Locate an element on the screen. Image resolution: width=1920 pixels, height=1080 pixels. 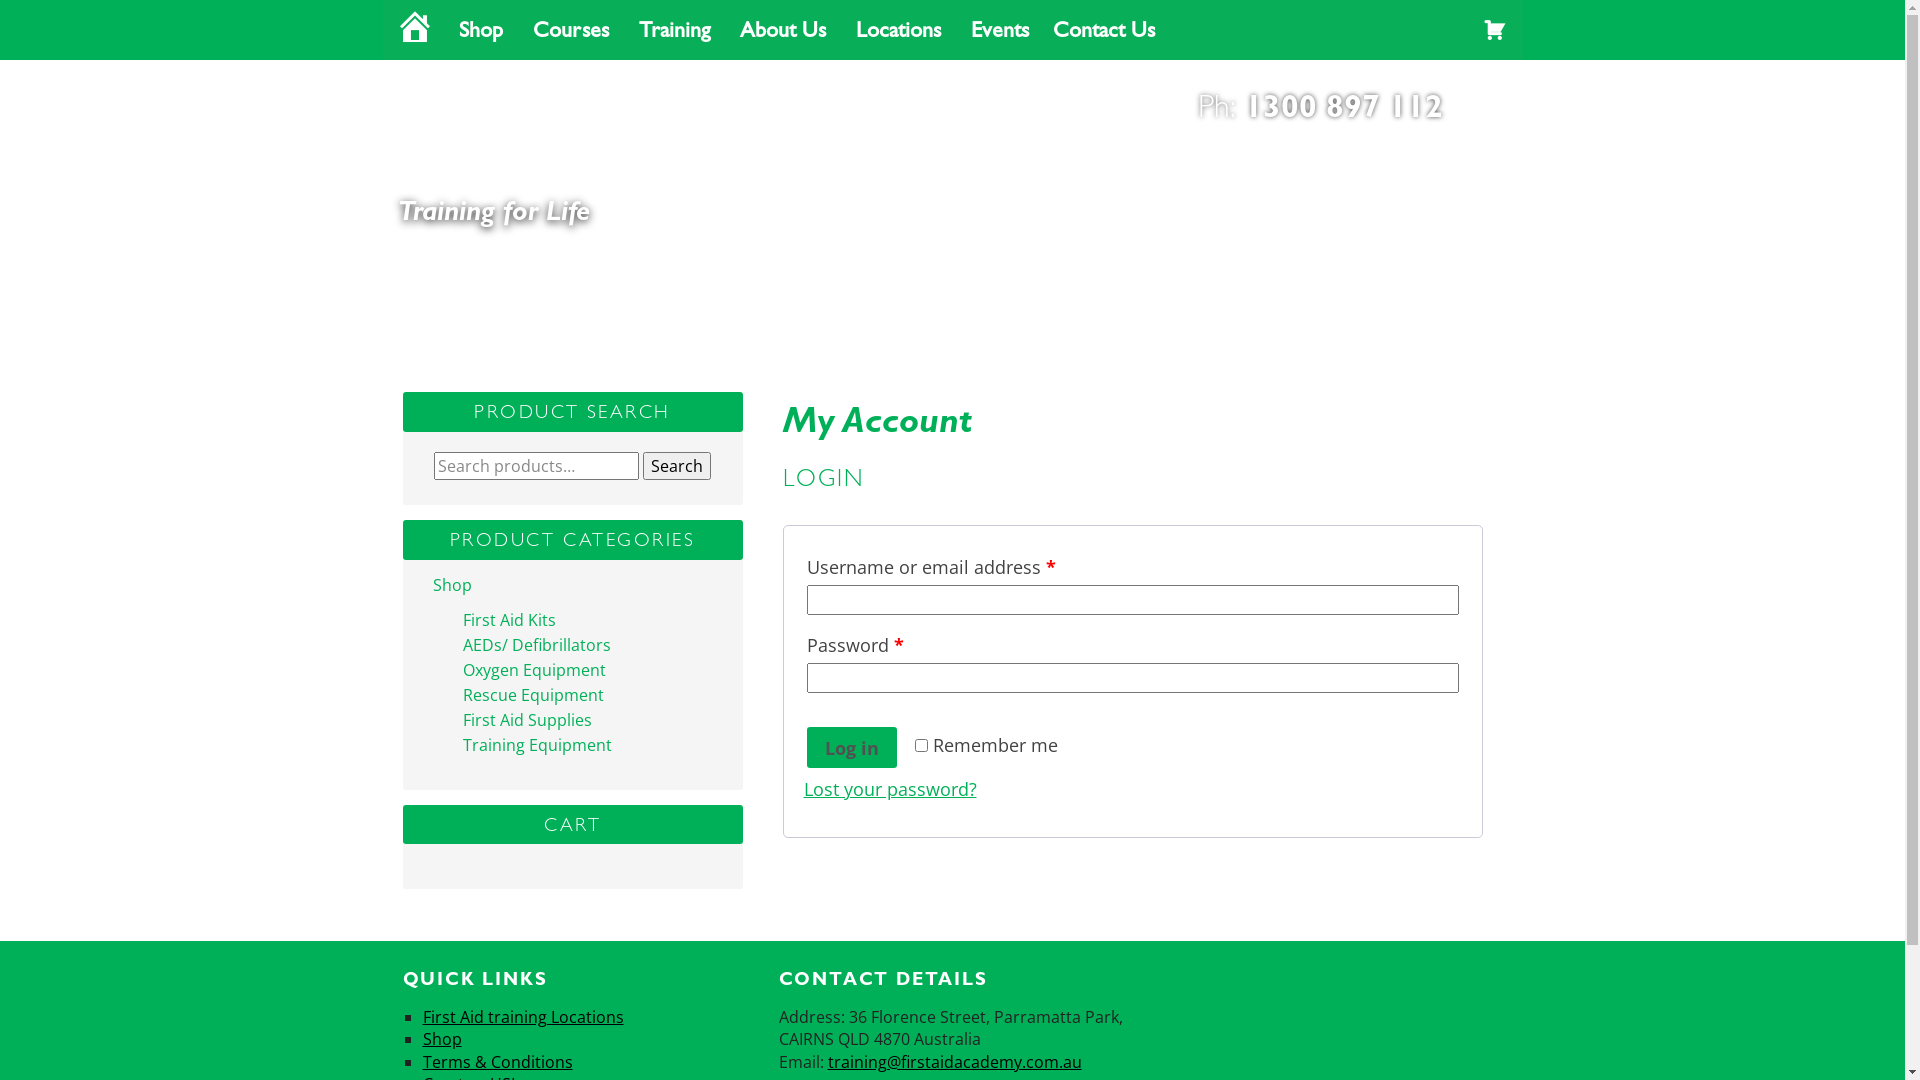
Courses is located at coordinates (573, 30).